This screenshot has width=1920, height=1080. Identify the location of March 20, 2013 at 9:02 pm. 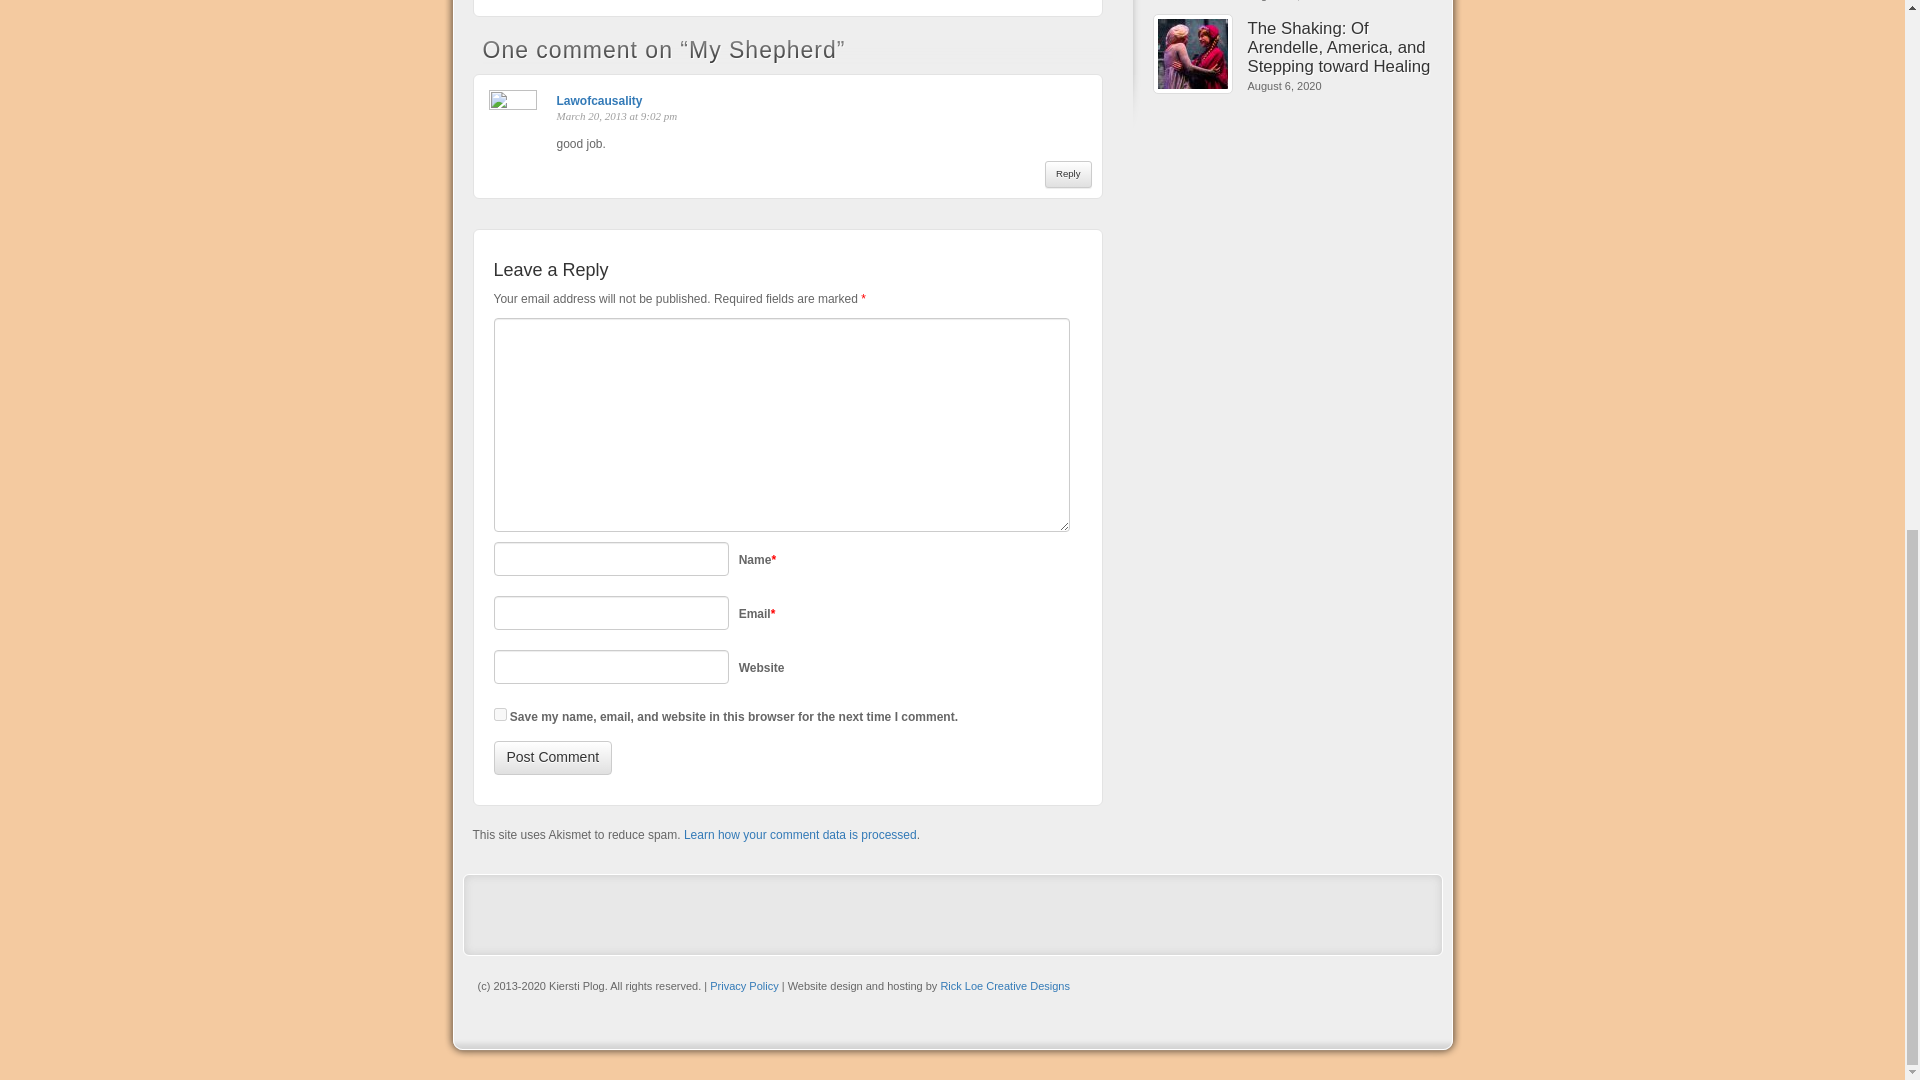
(616, 116).